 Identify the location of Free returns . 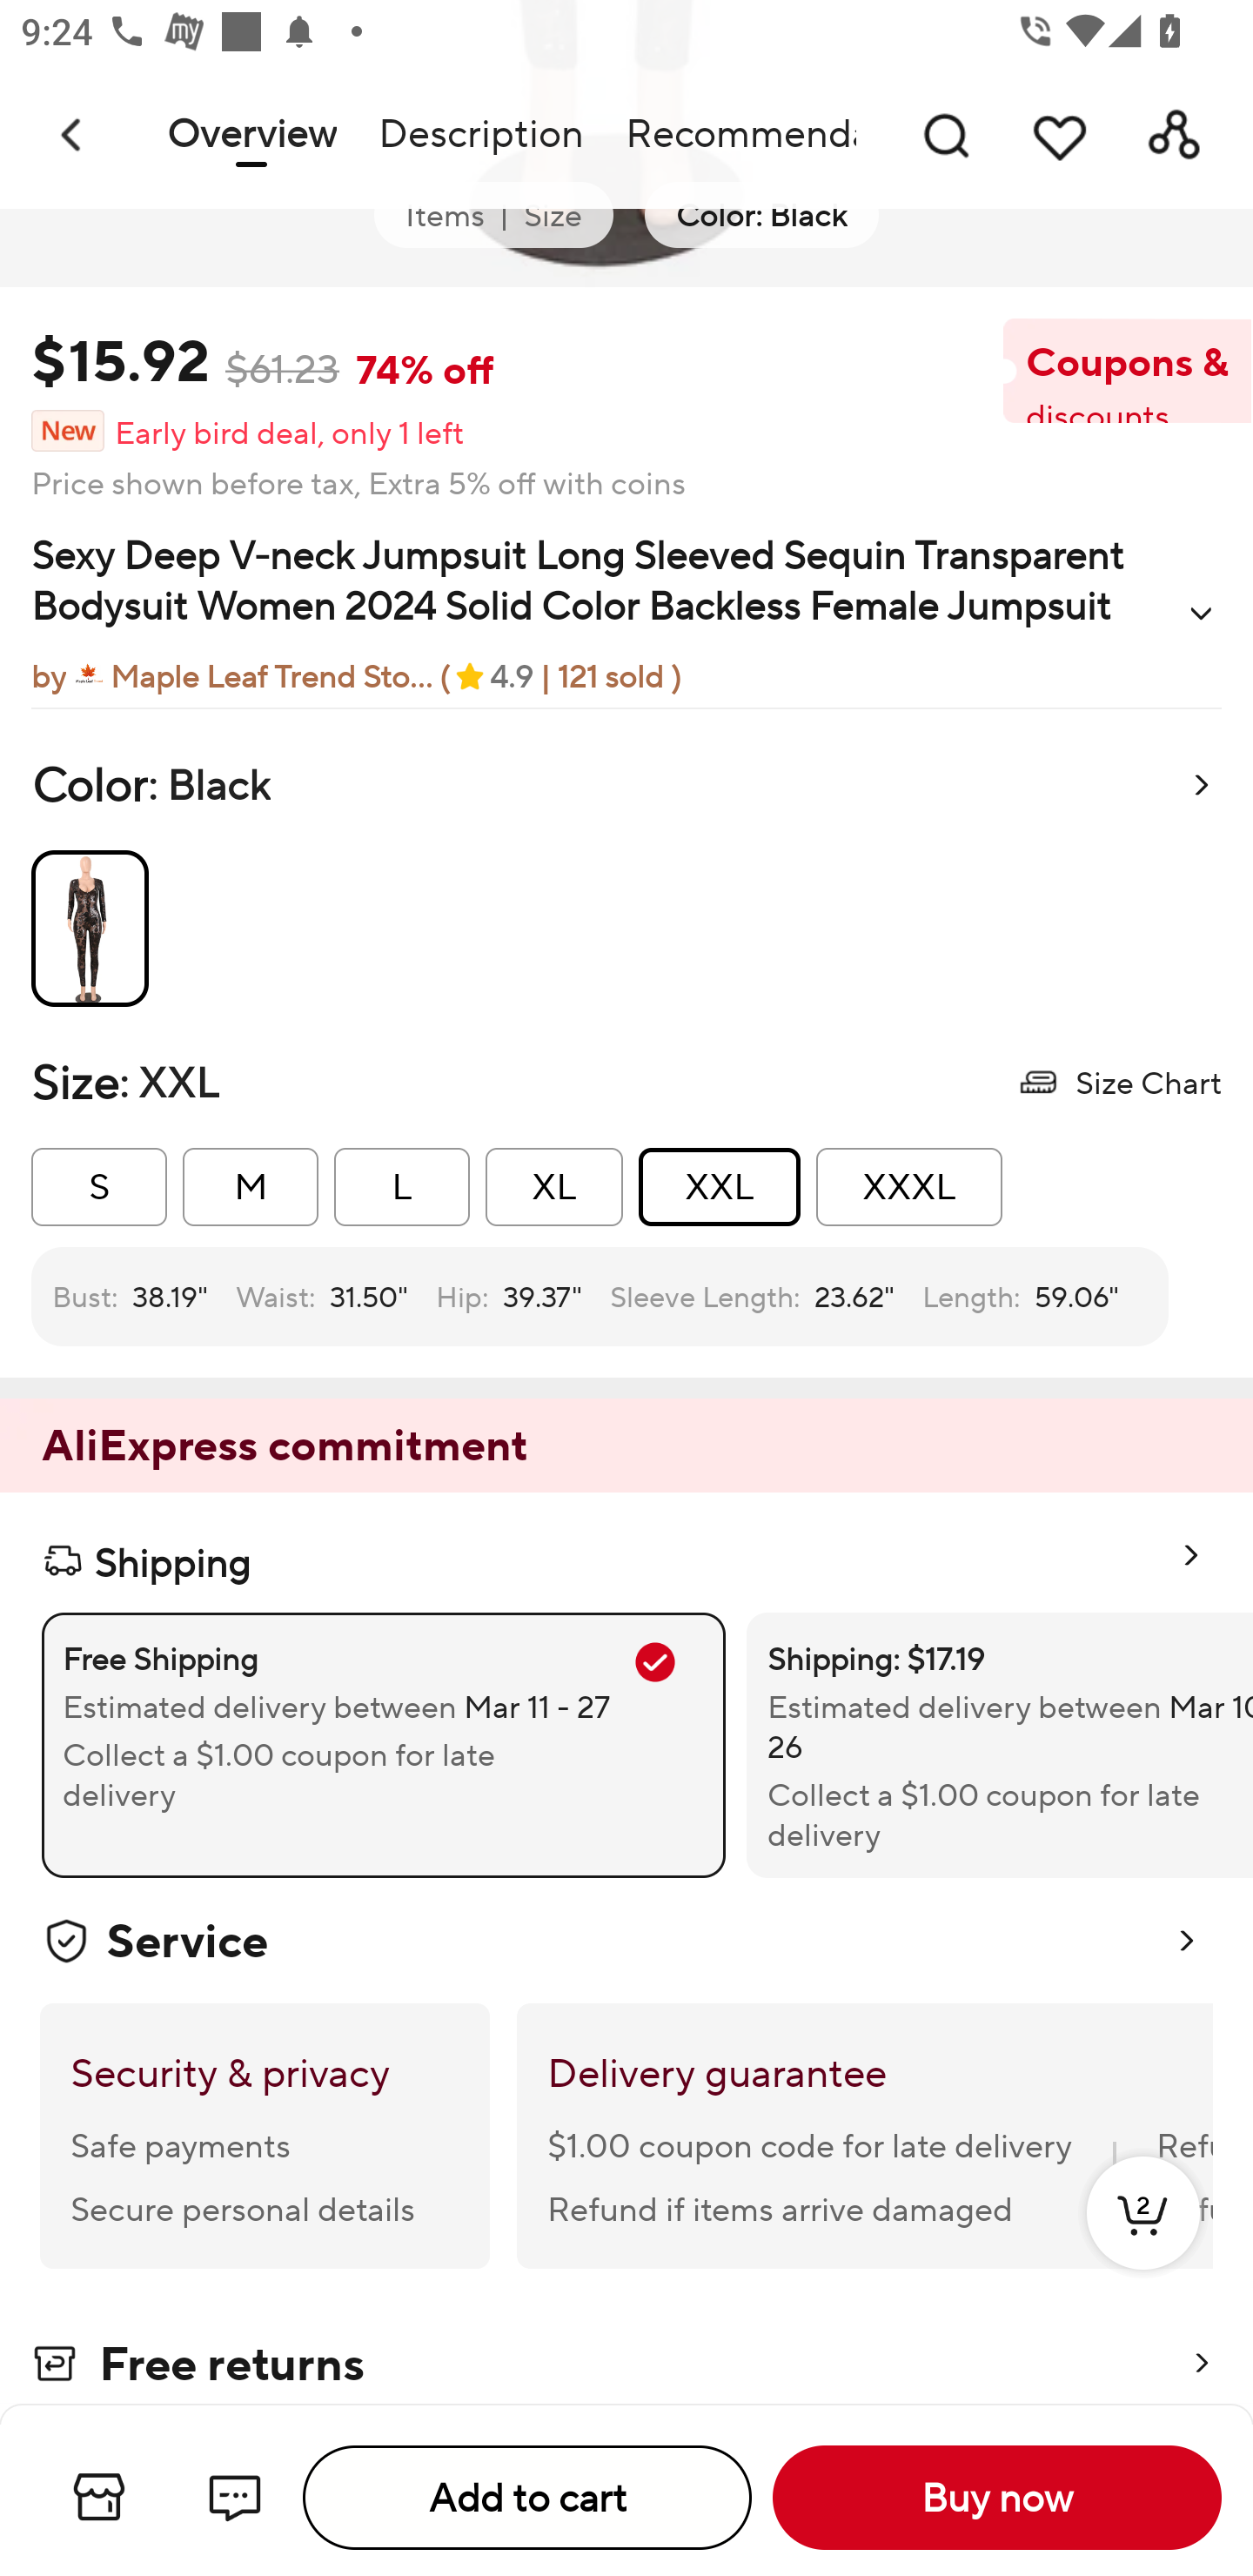
(626, 2365).